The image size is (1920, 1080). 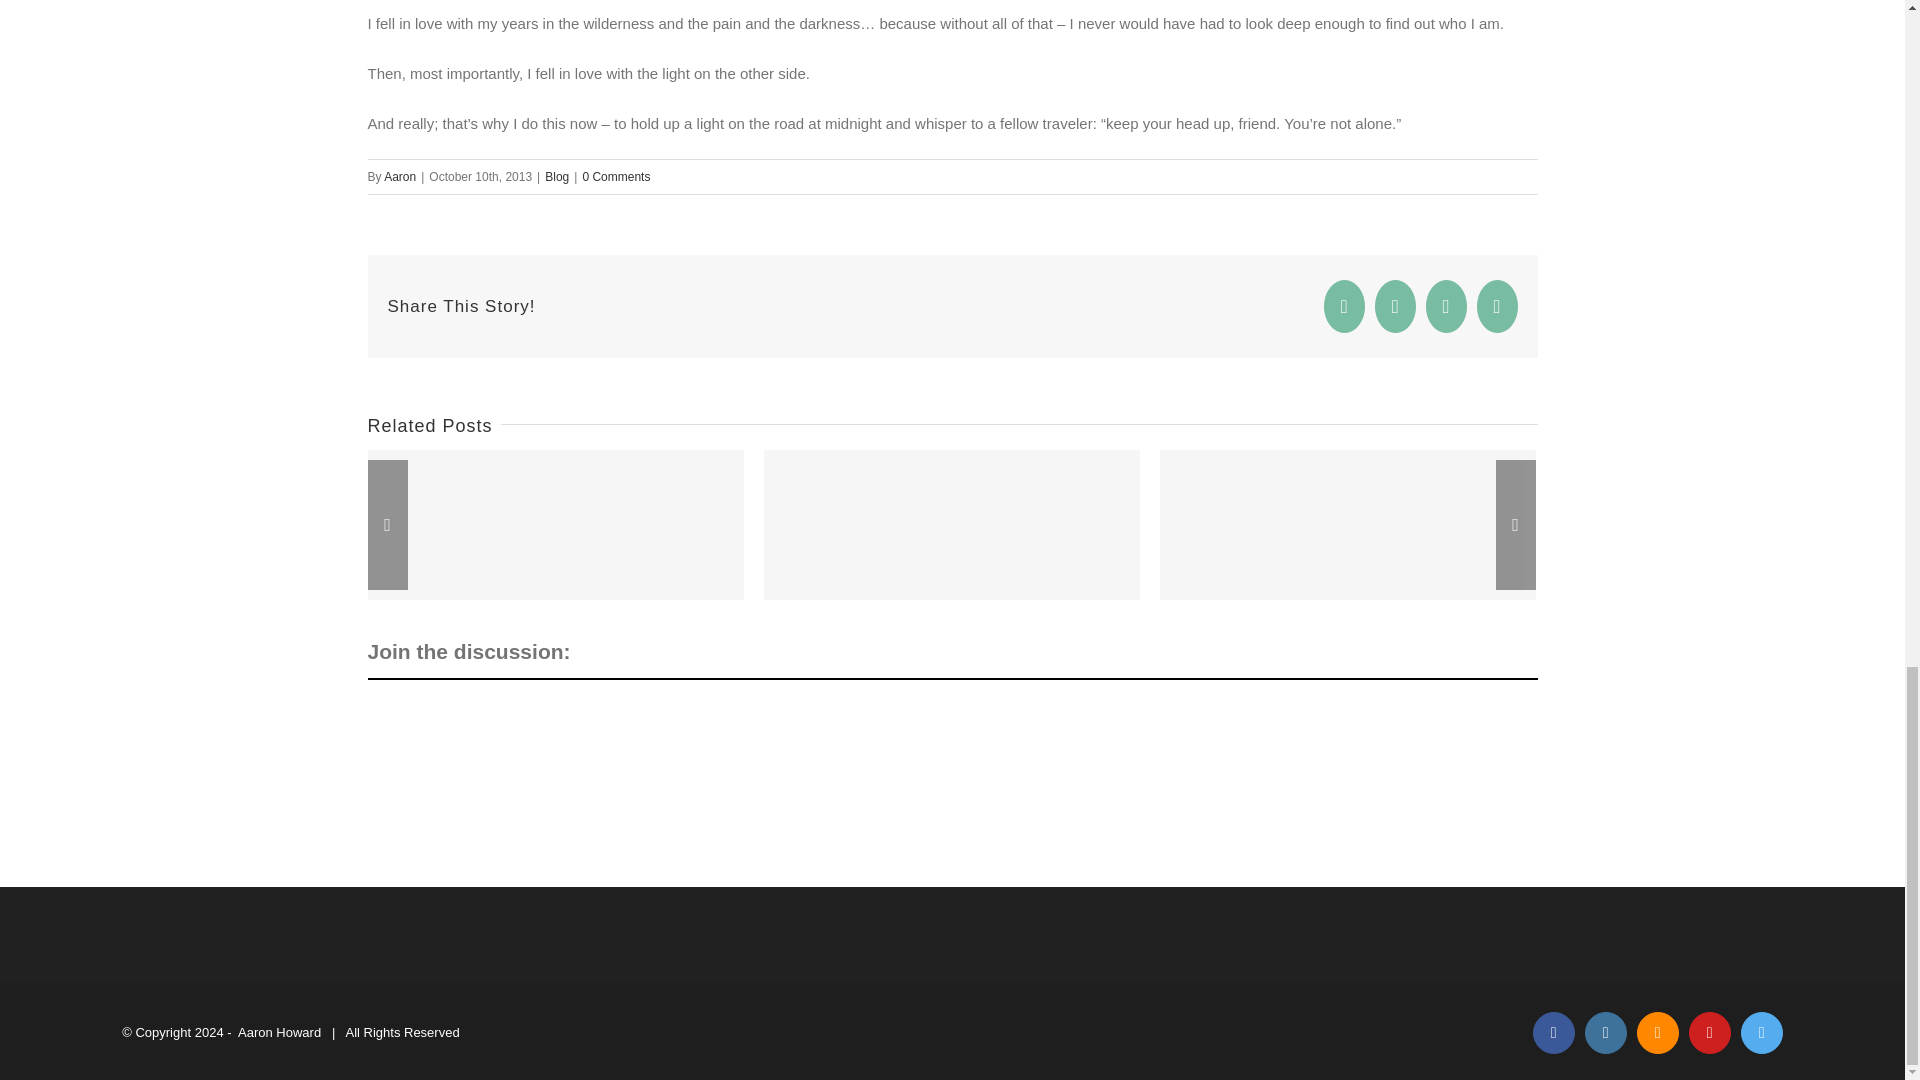 I want to click on Posts by Aaron, so click(x=400, y=176).